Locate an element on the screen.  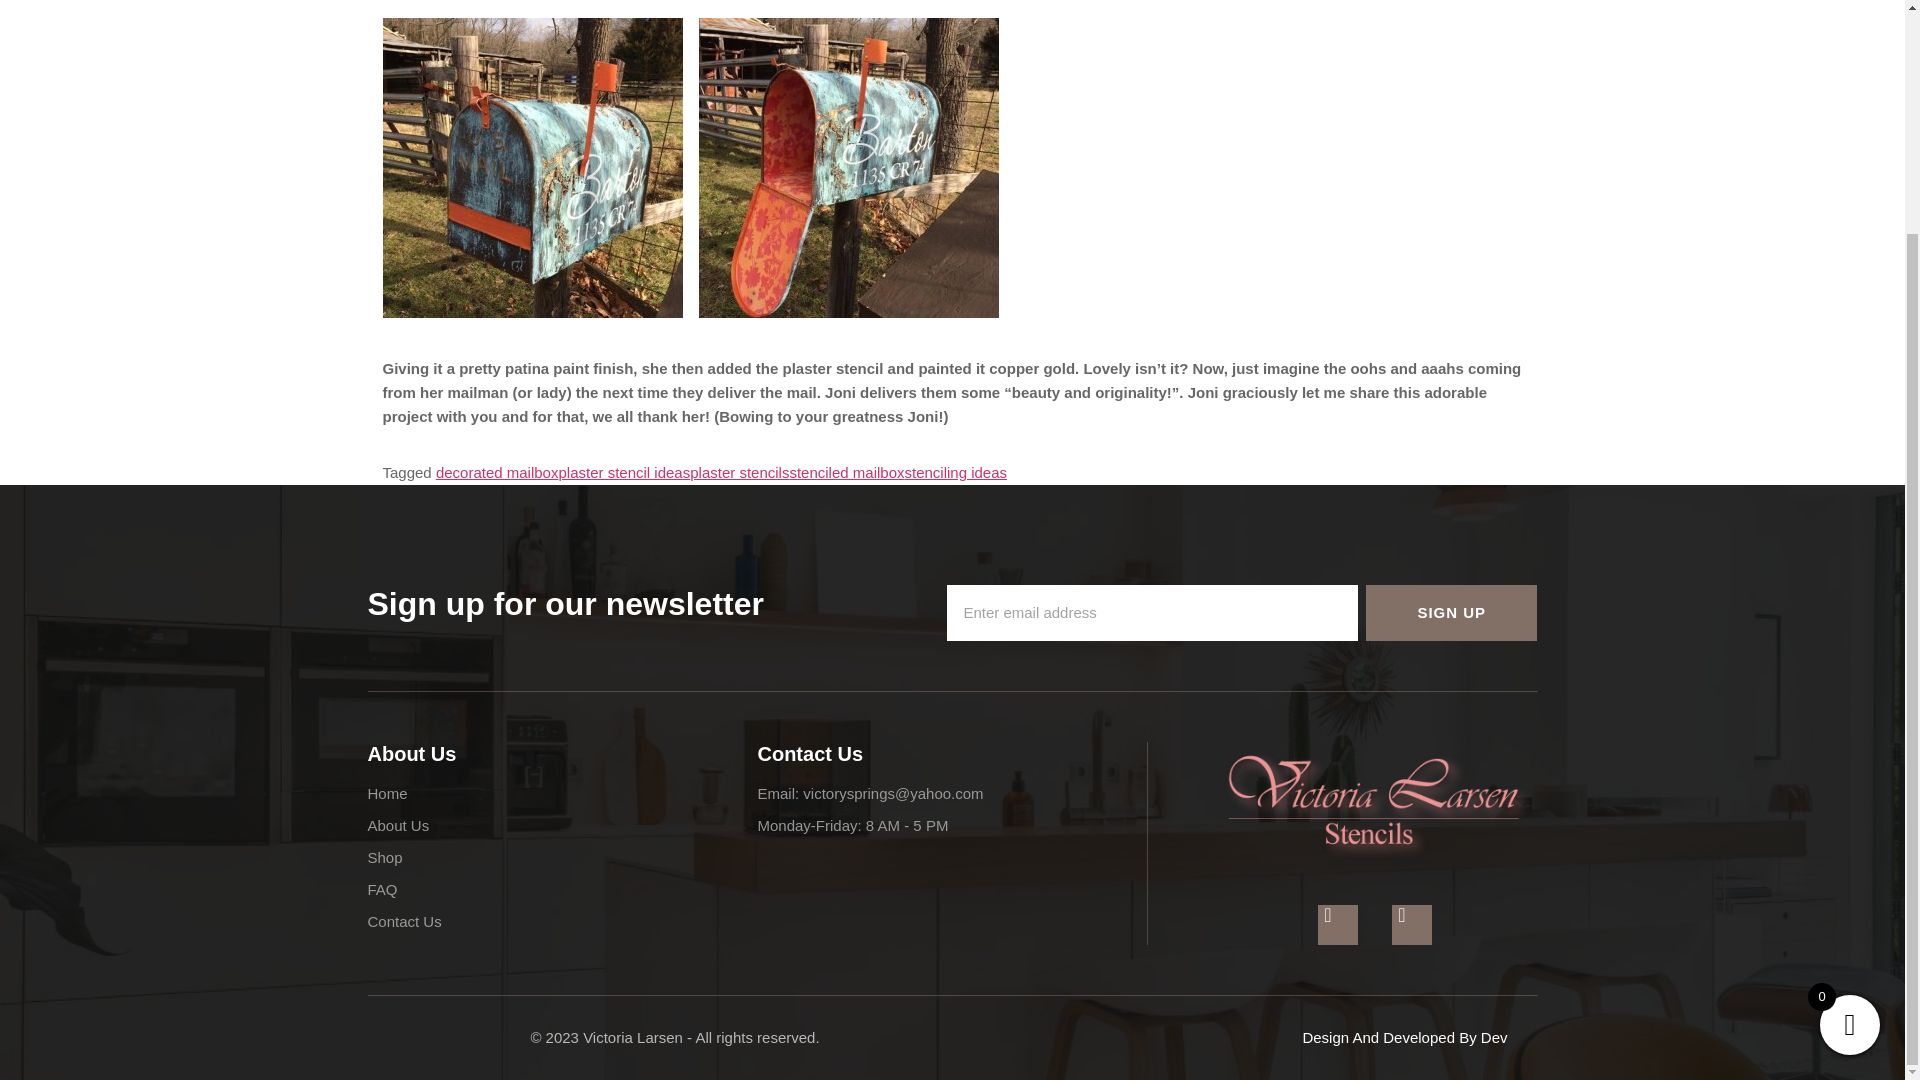
decorated mailbox is located at coordinates (496, 472).